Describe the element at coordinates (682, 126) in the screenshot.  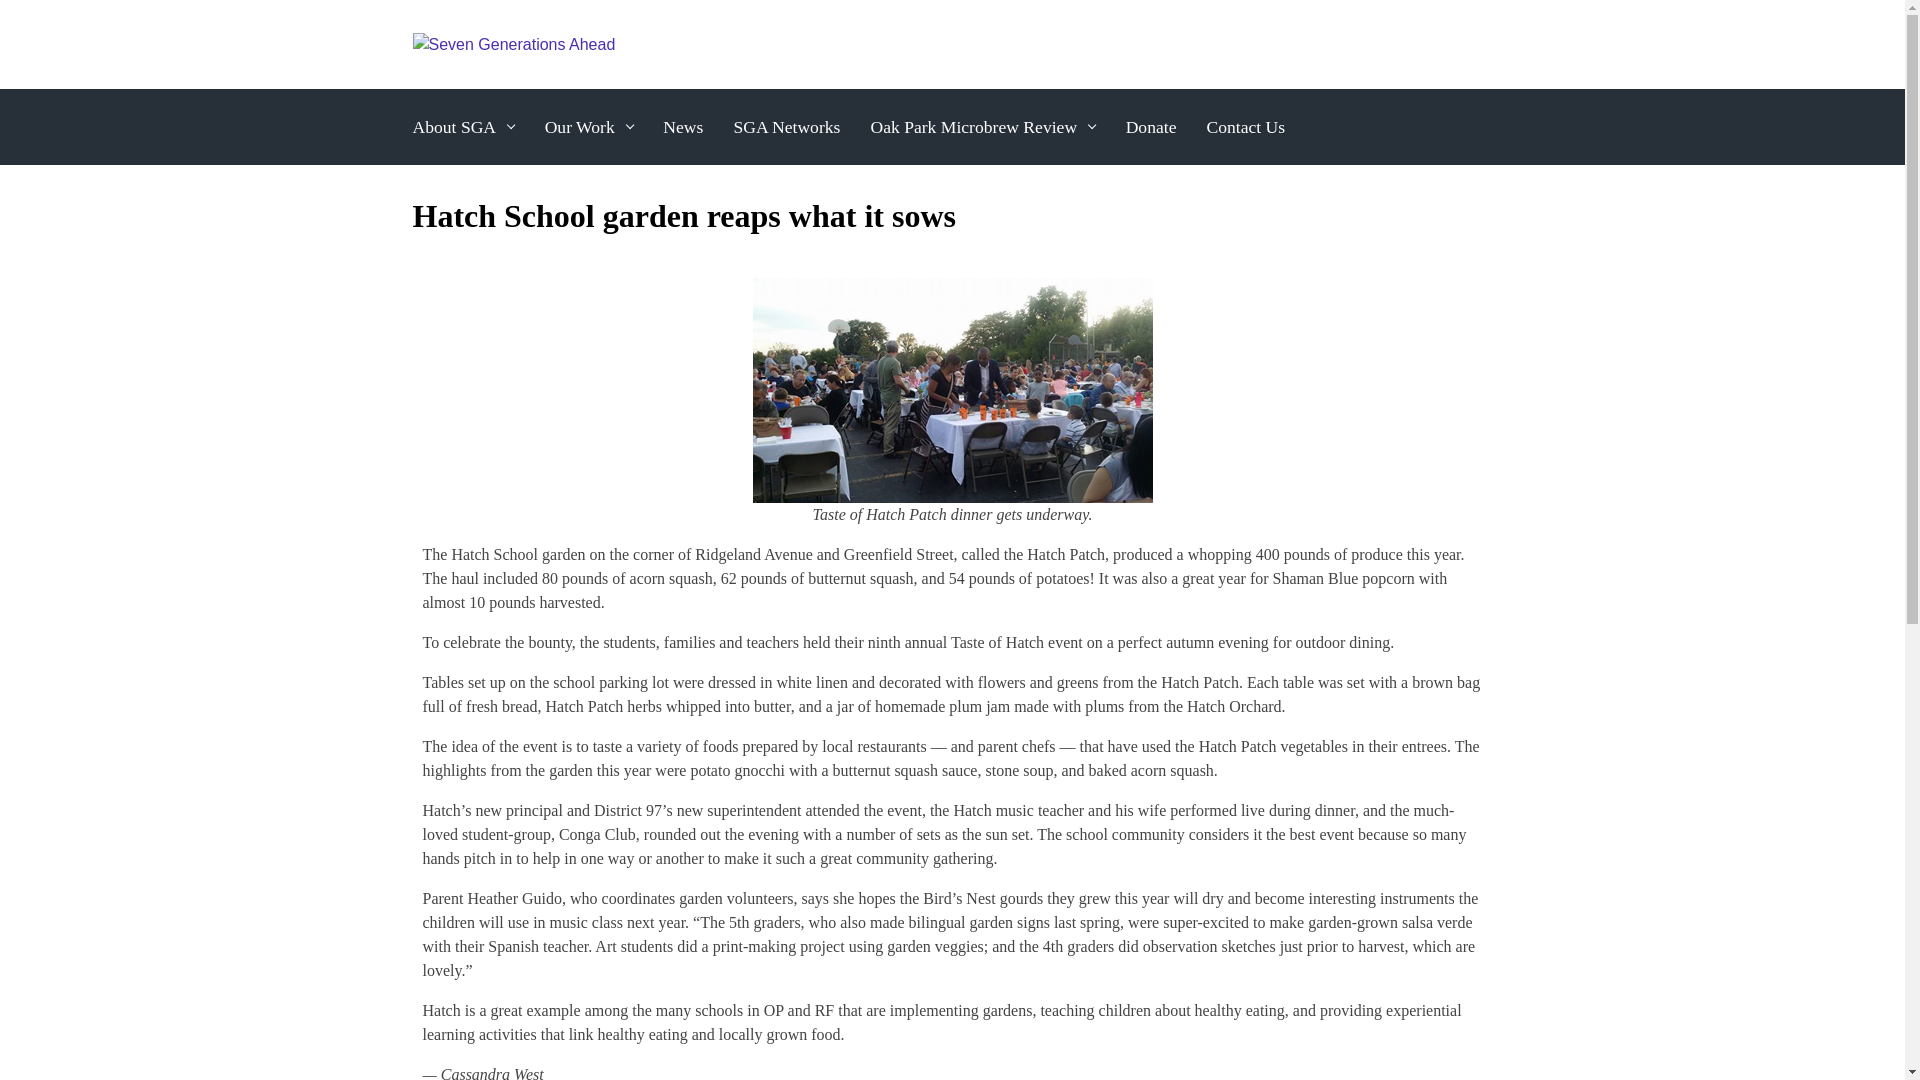
I see `News` at that location.